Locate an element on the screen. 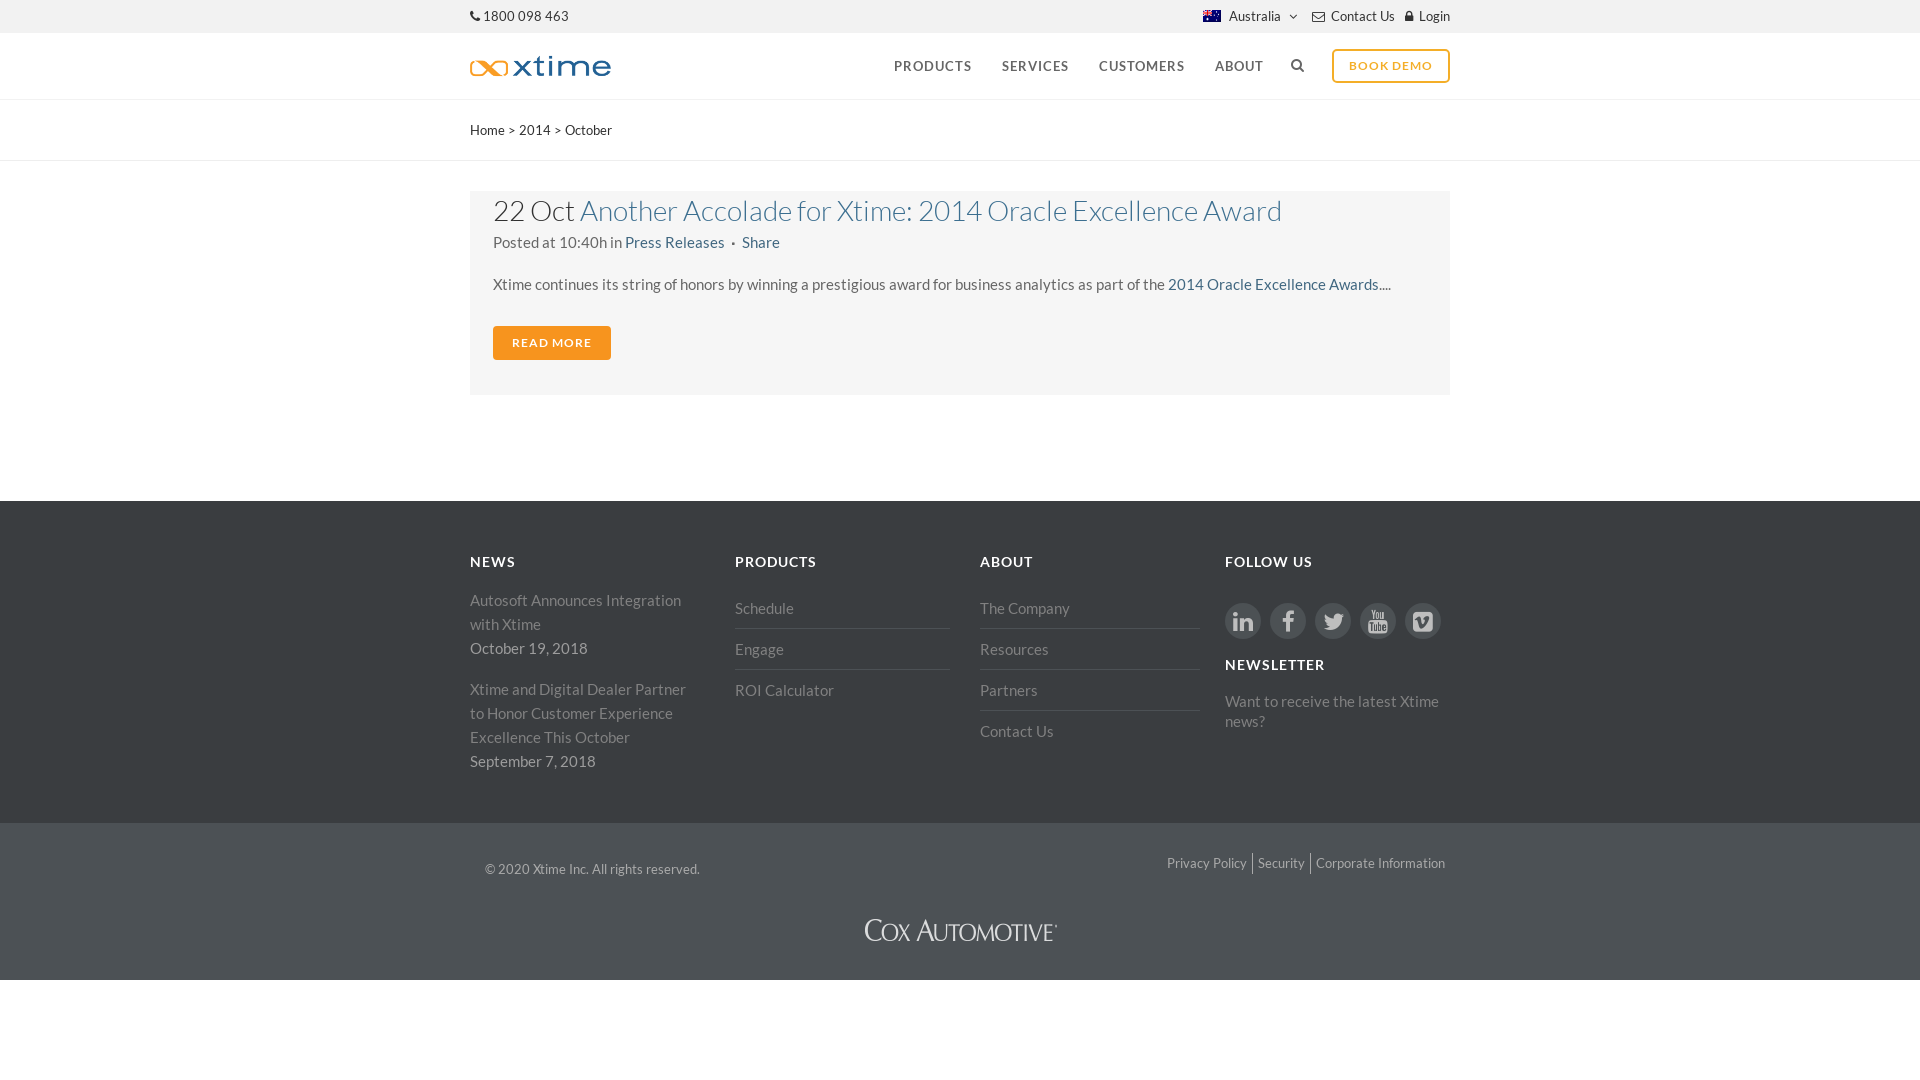 The width and height of the screenshot is (1920, 1080). Resources is located at coordinates (1090, 649).